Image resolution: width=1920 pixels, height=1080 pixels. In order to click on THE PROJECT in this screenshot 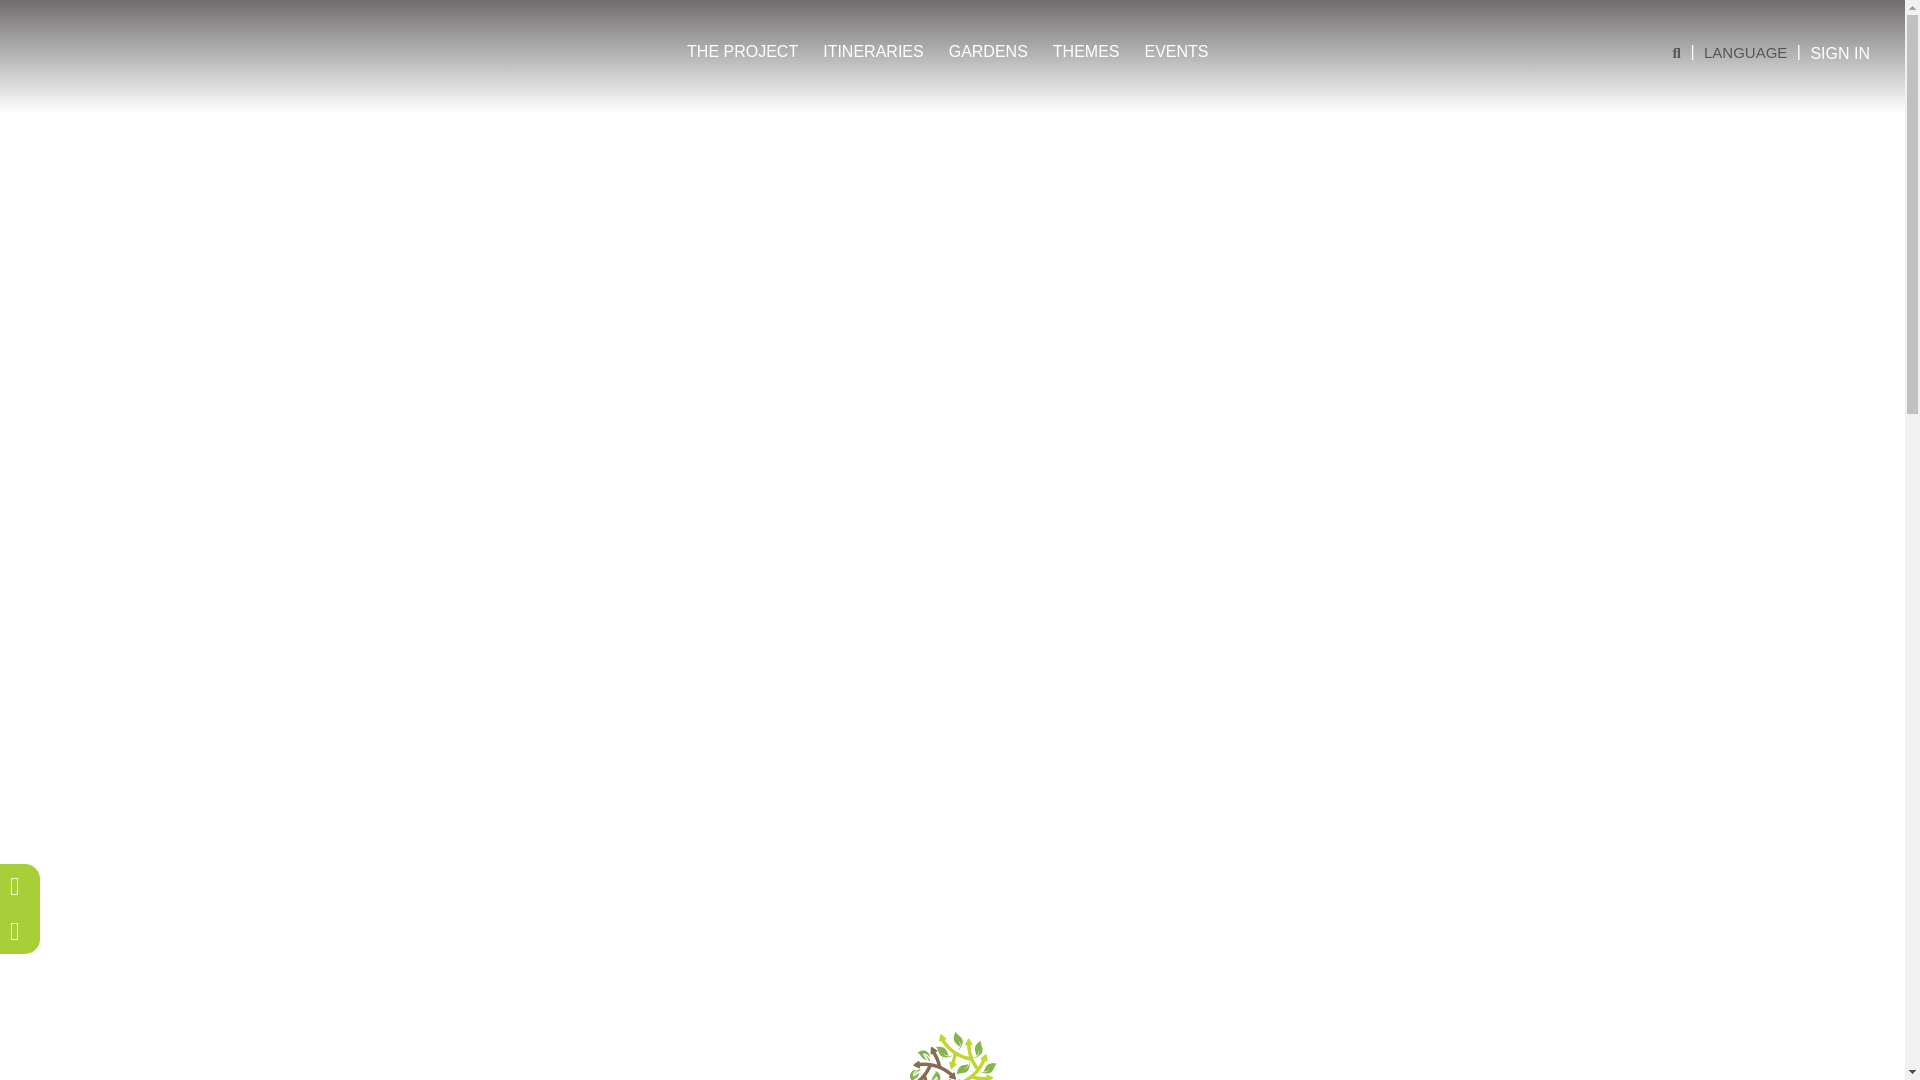, I will do `click(742, 50)`.